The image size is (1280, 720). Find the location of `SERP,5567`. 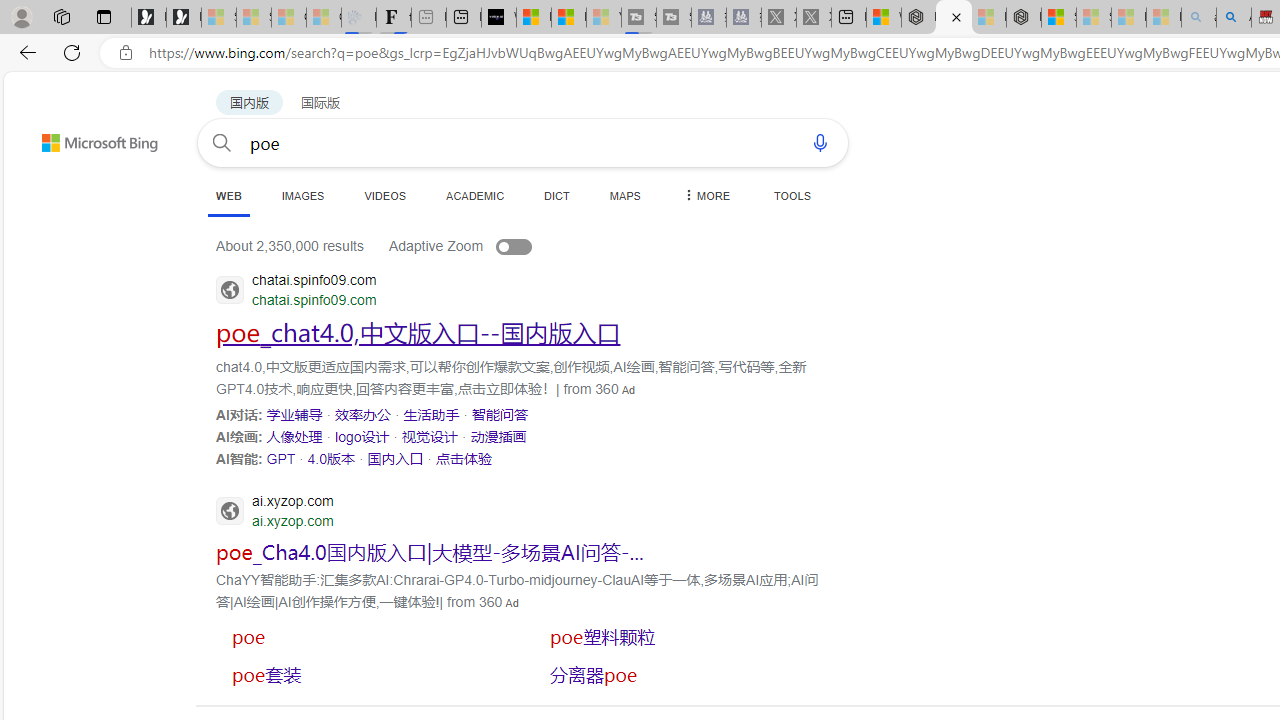

SERP,5567 is located at coordinates (362, 436).